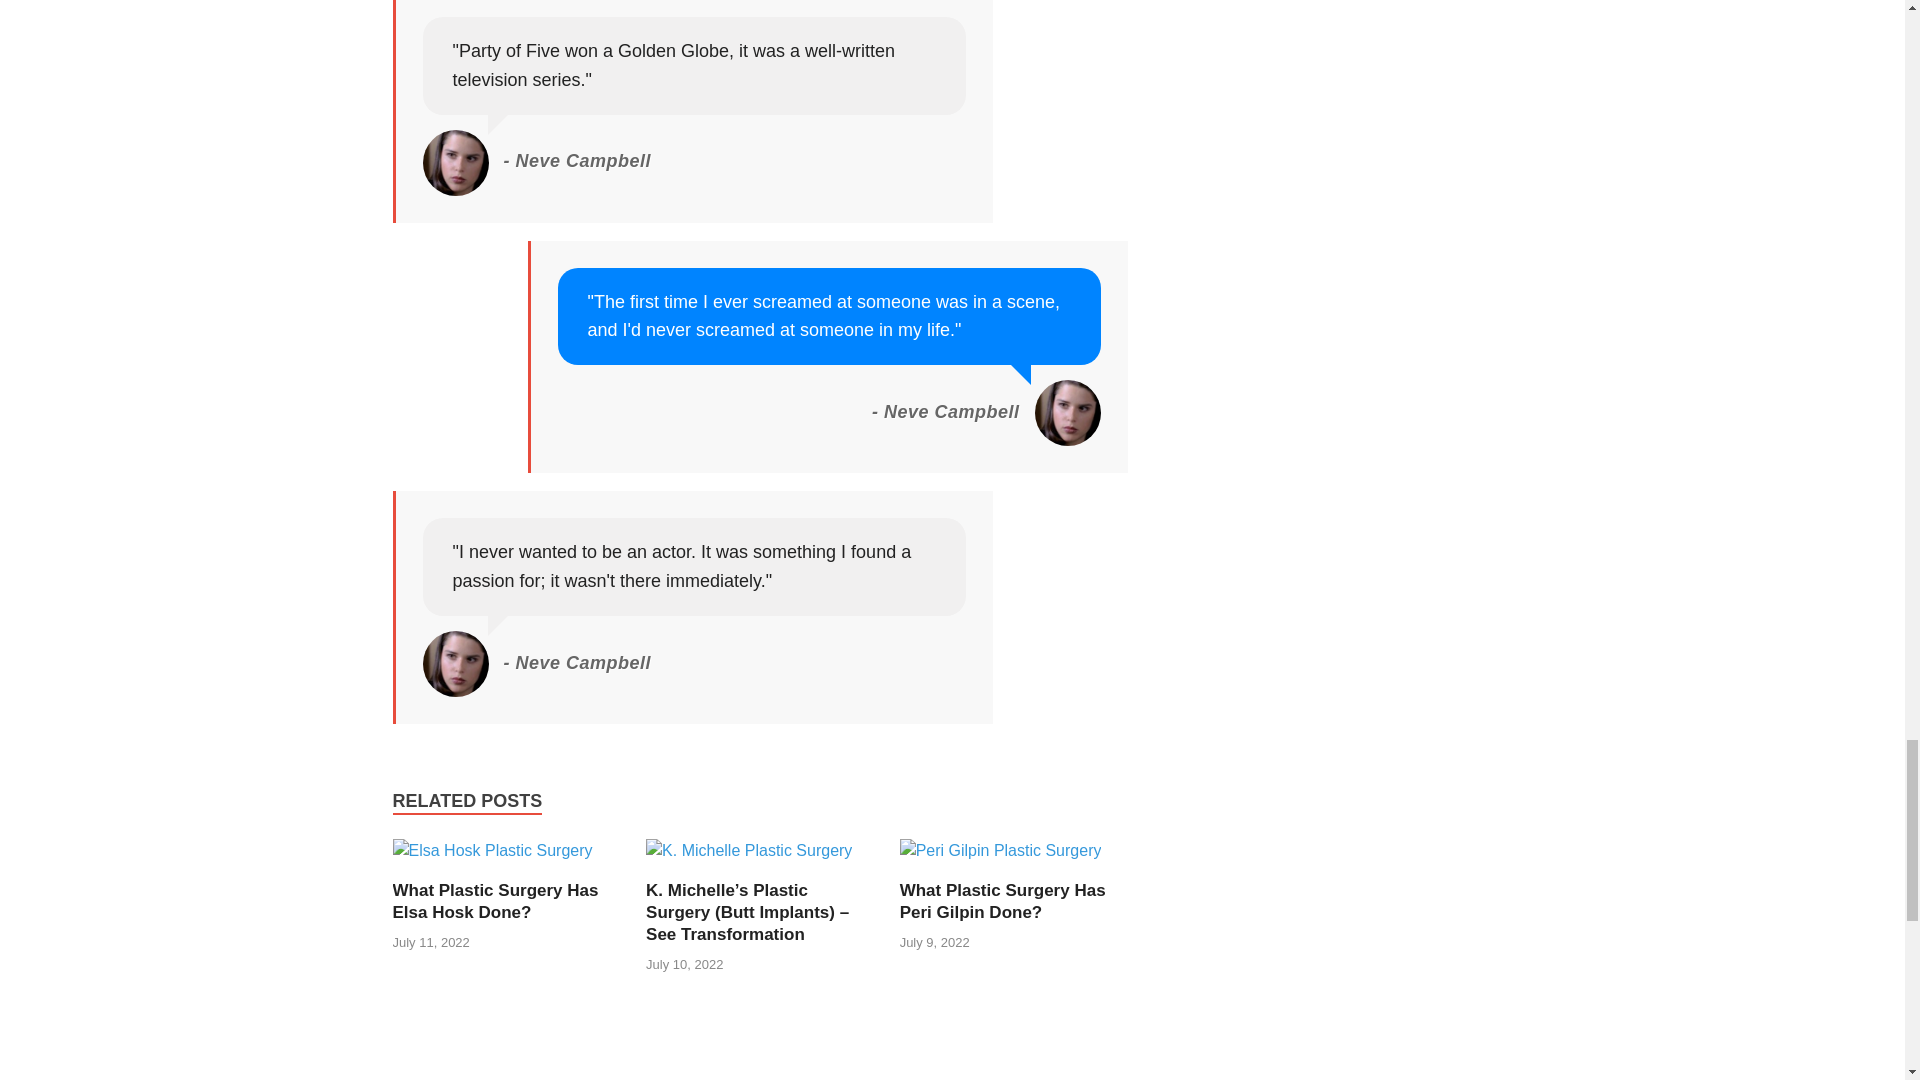  What do you see at coordinates (1001, 858) in the screenshot?
I see `What Plastic Surgery Has Peri Gilpin Done?` at bounding box center [1001, 858].